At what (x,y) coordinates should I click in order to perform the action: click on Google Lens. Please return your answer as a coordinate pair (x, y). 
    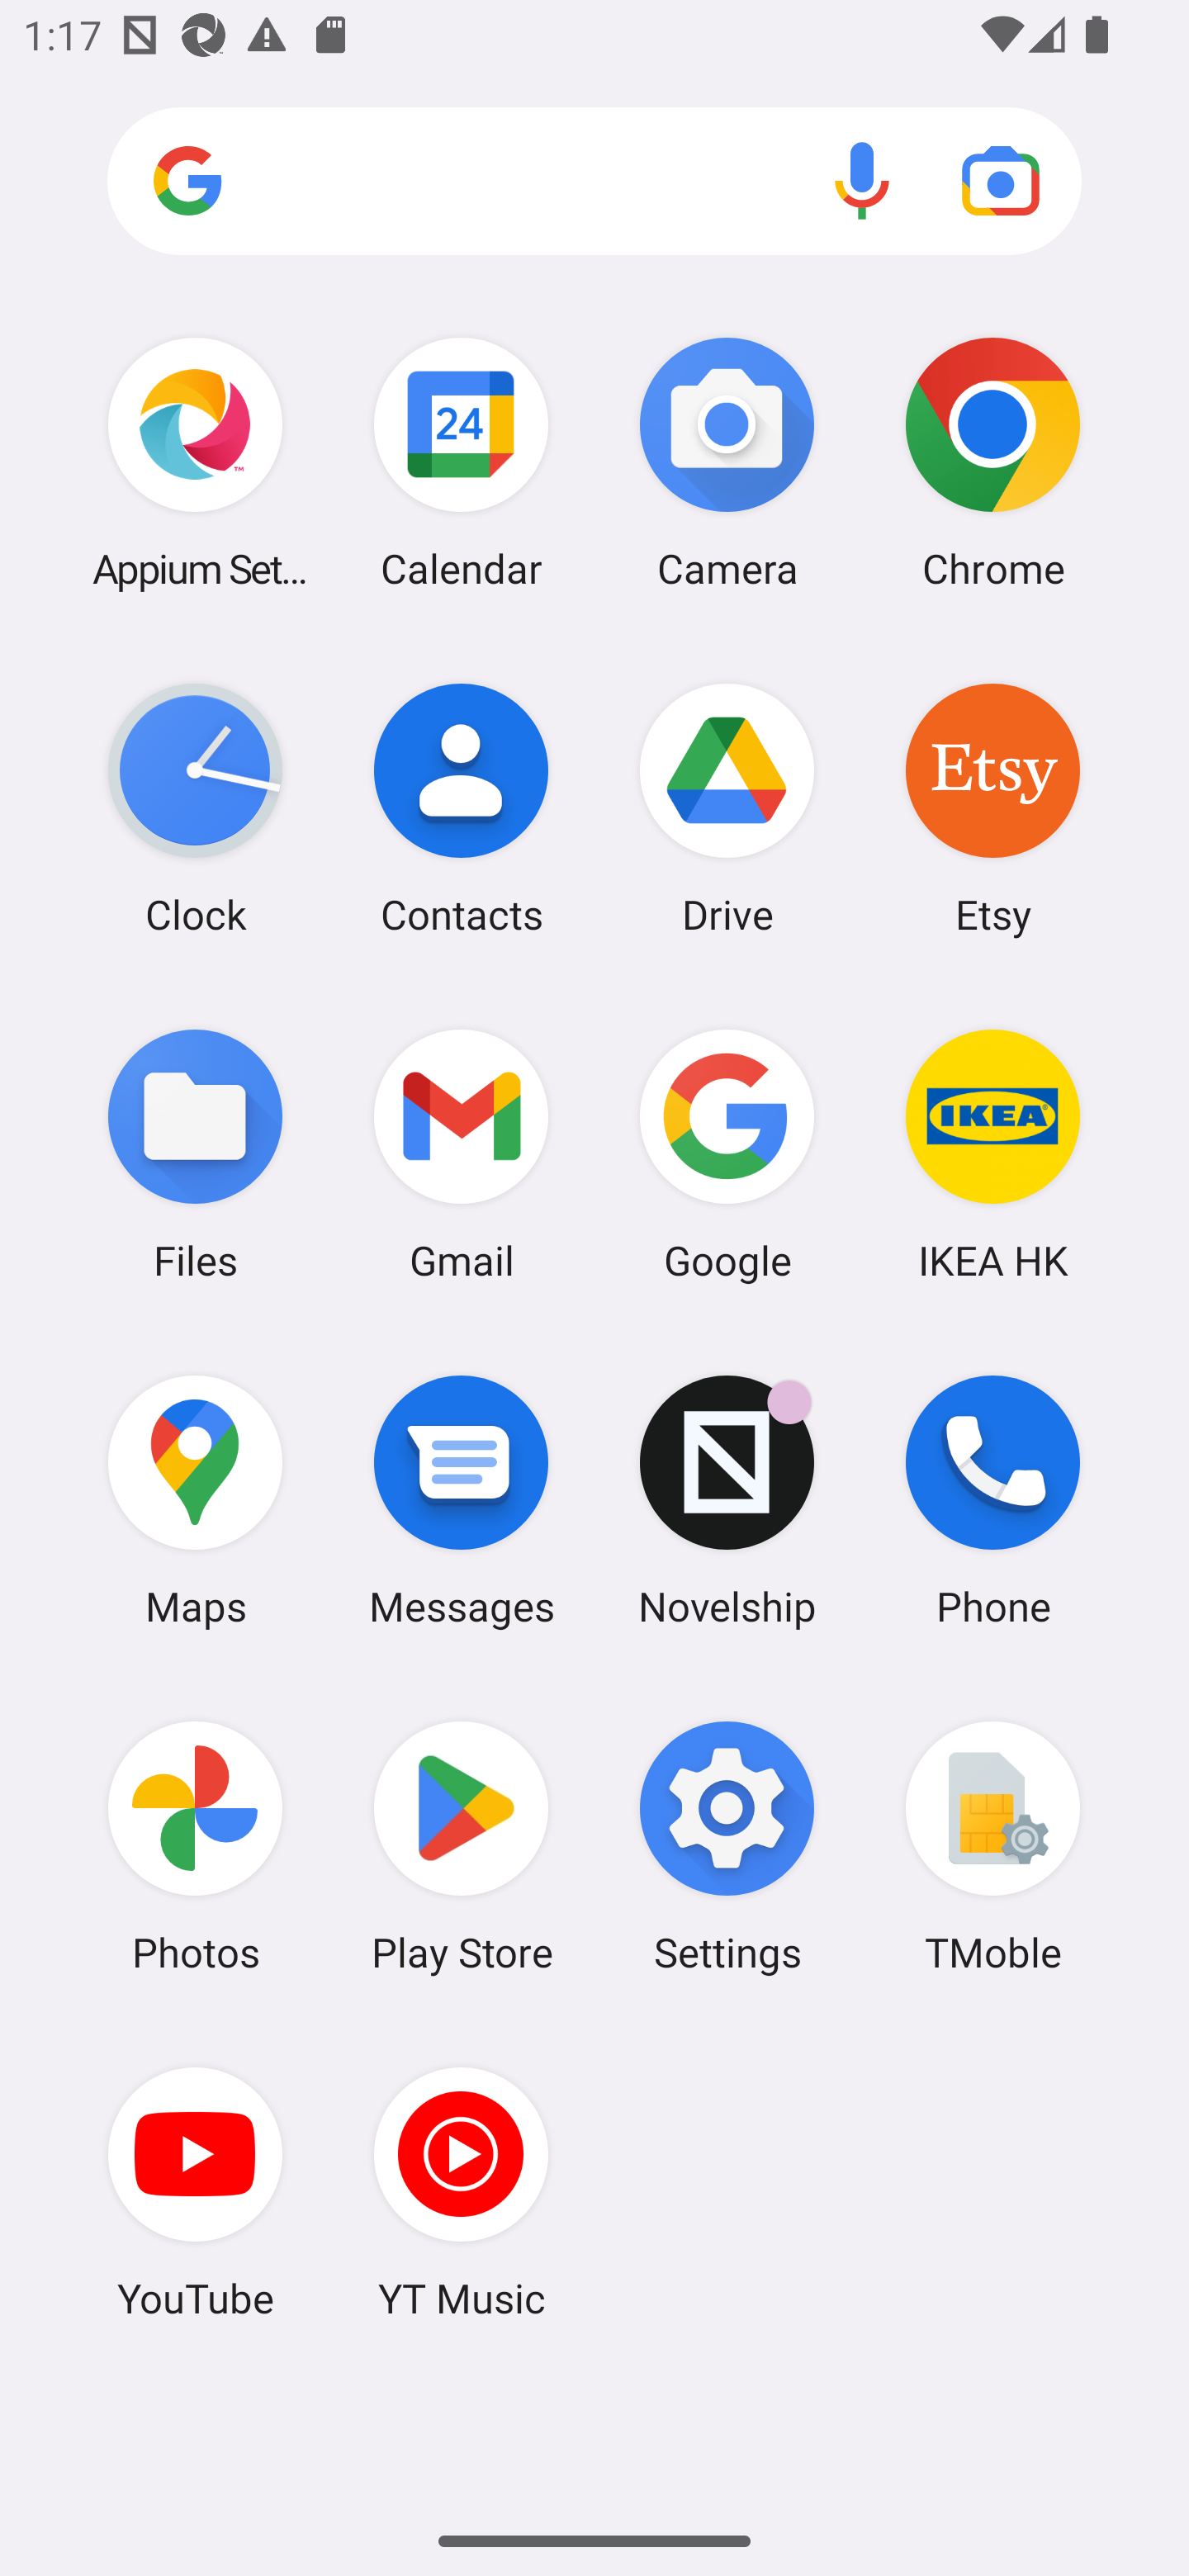
    Looking at the image, I should click on (1001, 180).